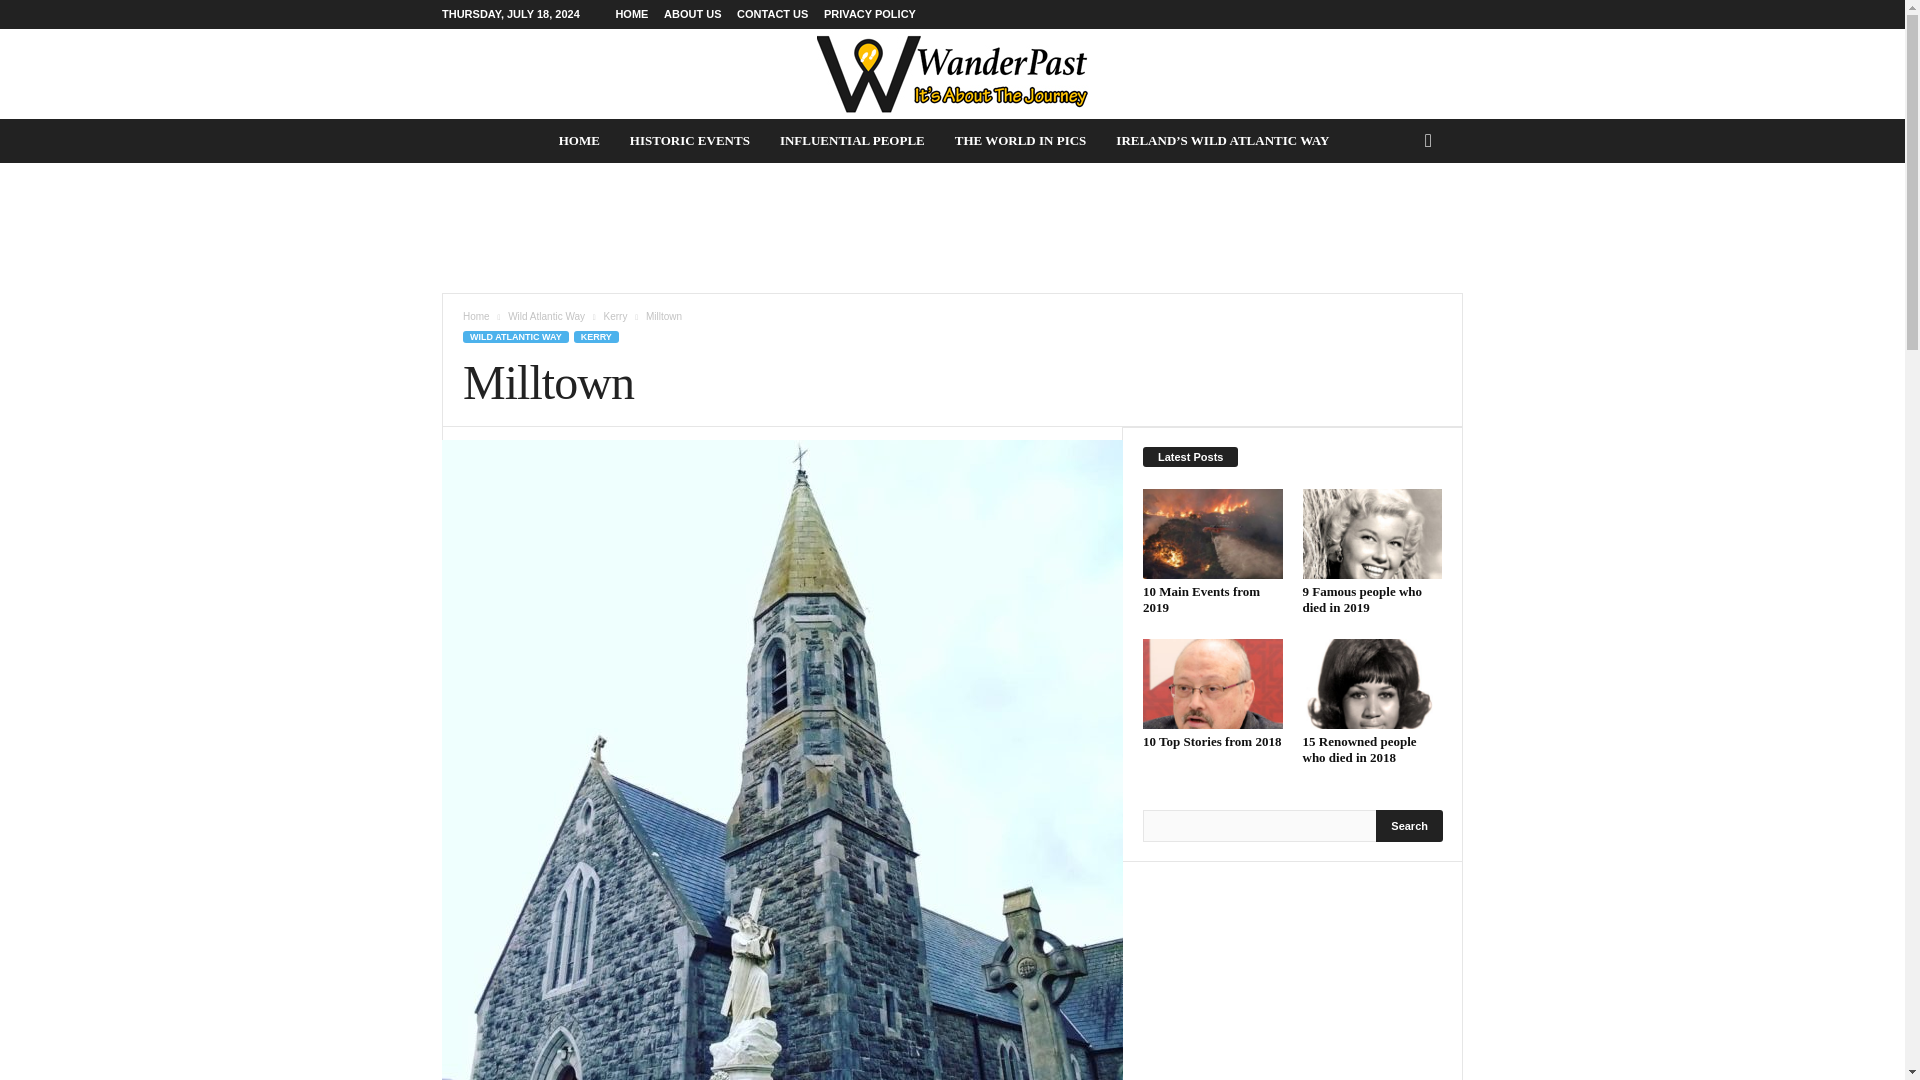 The height and width of the screenshot is (1080, 1920). What do you see at coordinates (476, 316) in the screenshot?
I see `Home` at bounding box center [476, 316].